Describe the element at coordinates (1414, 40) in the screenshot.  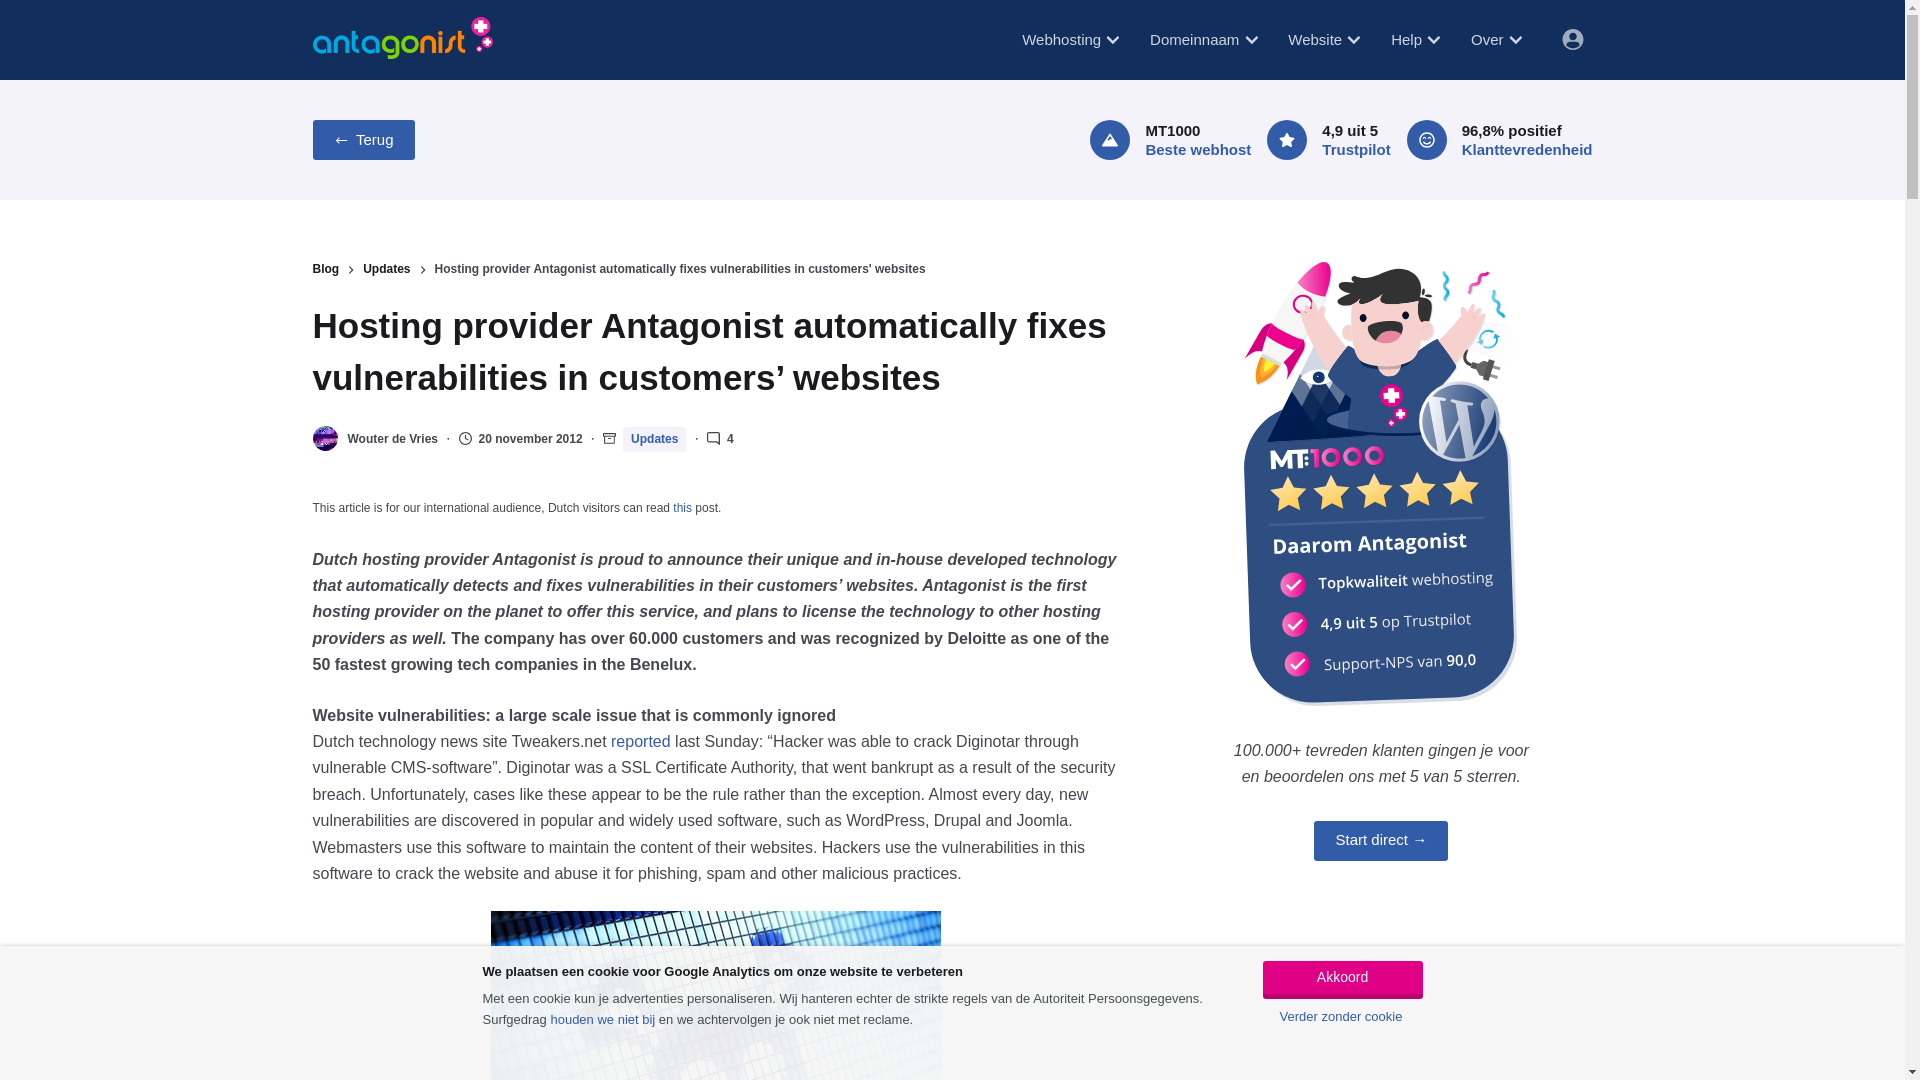
I see `Help` at that location.